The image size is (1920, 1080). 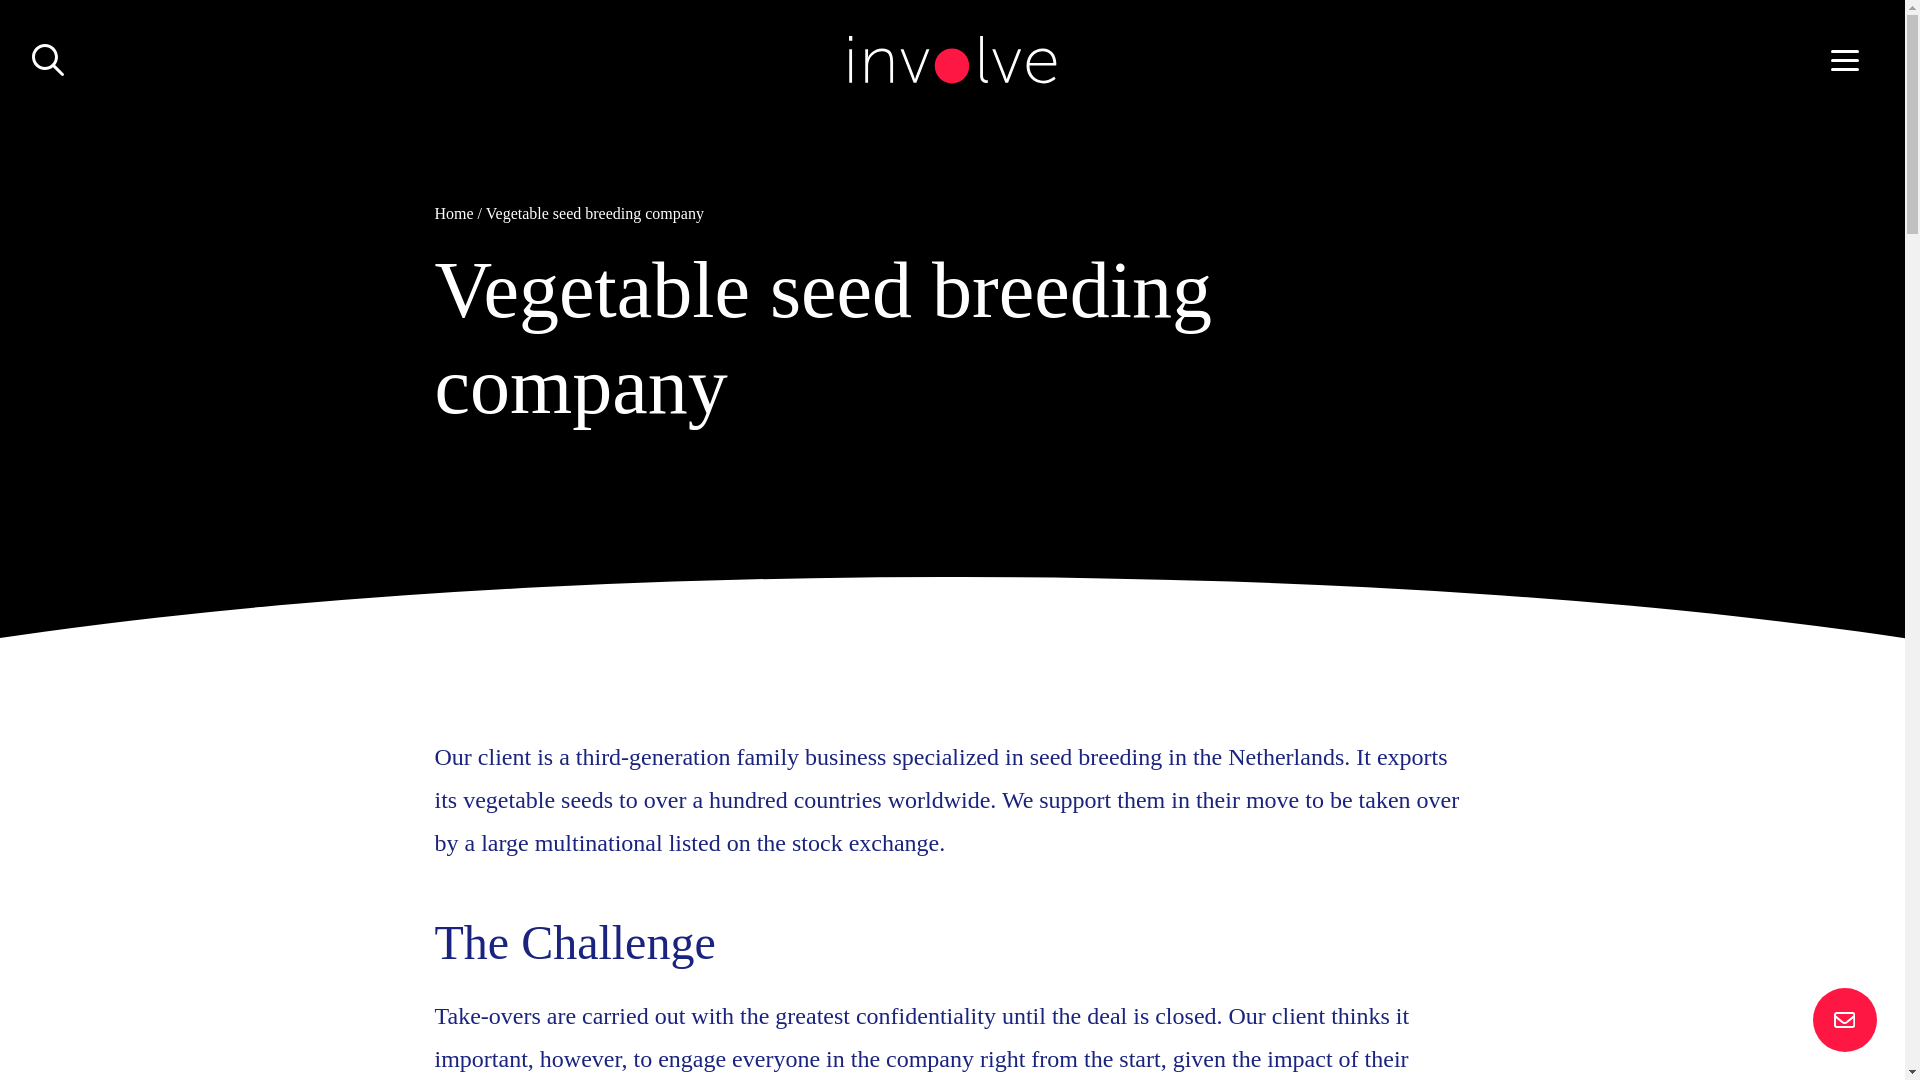 I want to click on to the content, so click(x=71, y=40).